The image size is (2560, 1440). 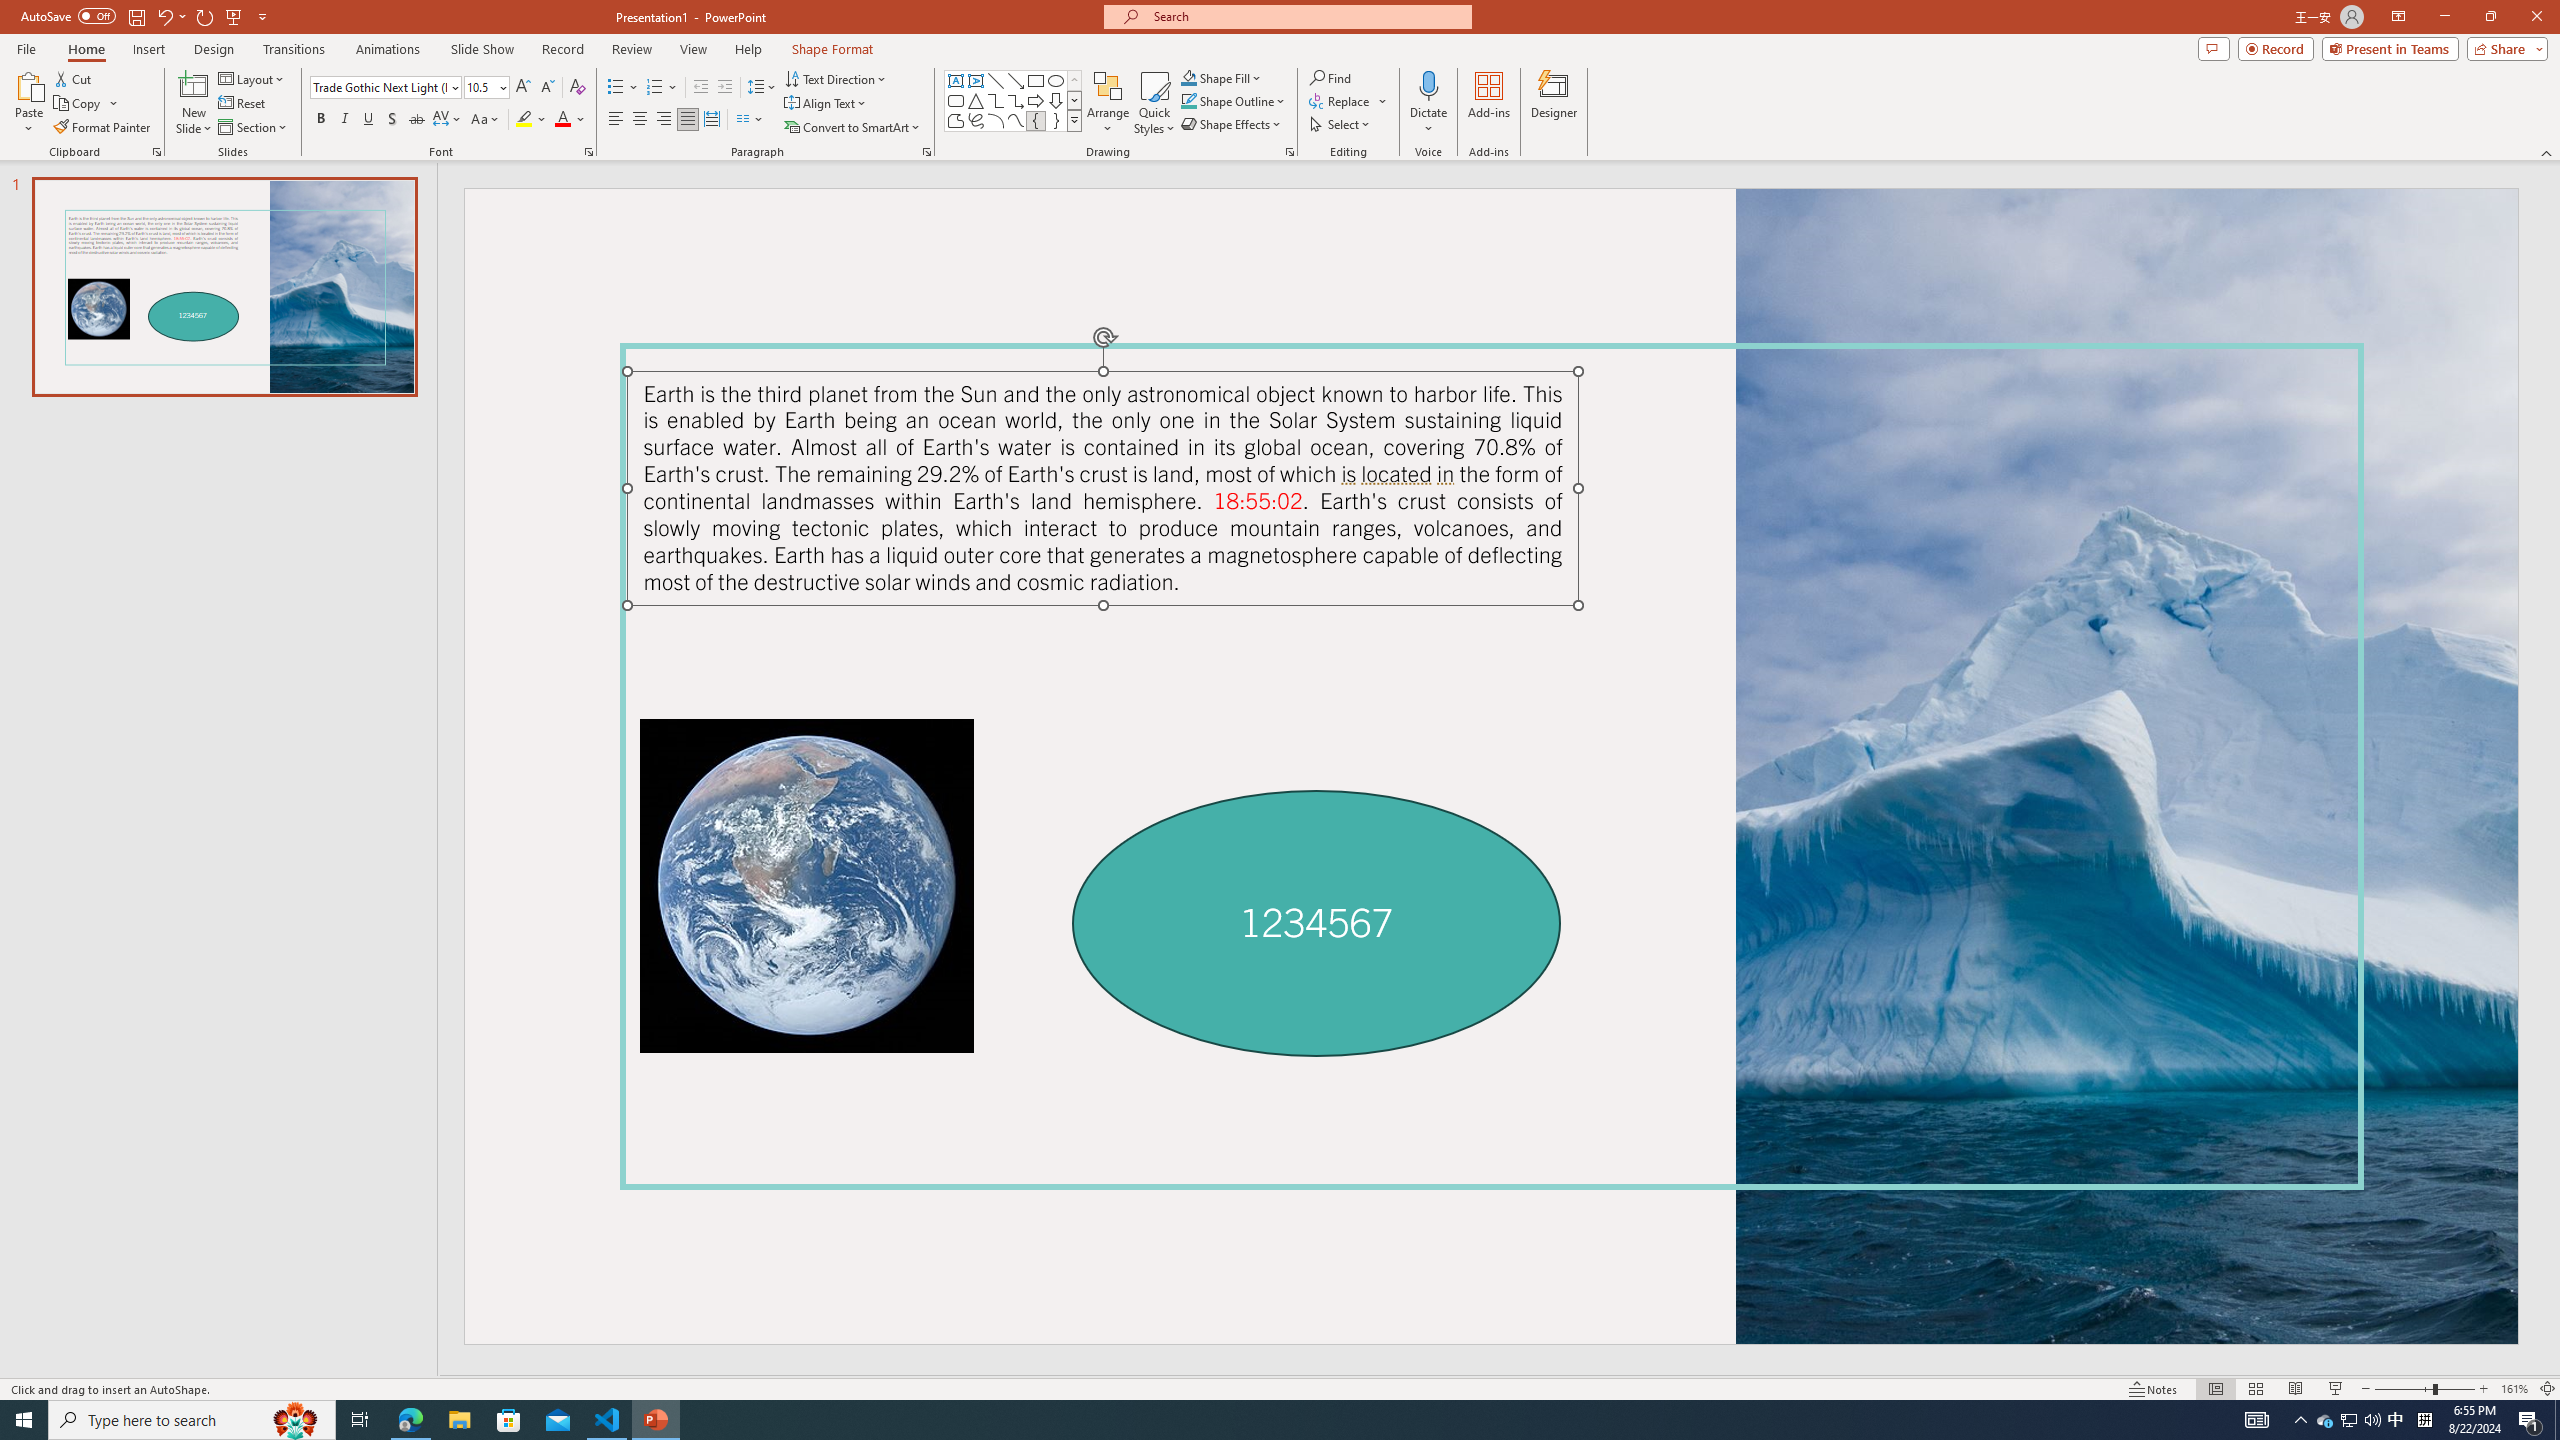 I want to click on Freeform: Shape, so click(x=956, y=120).